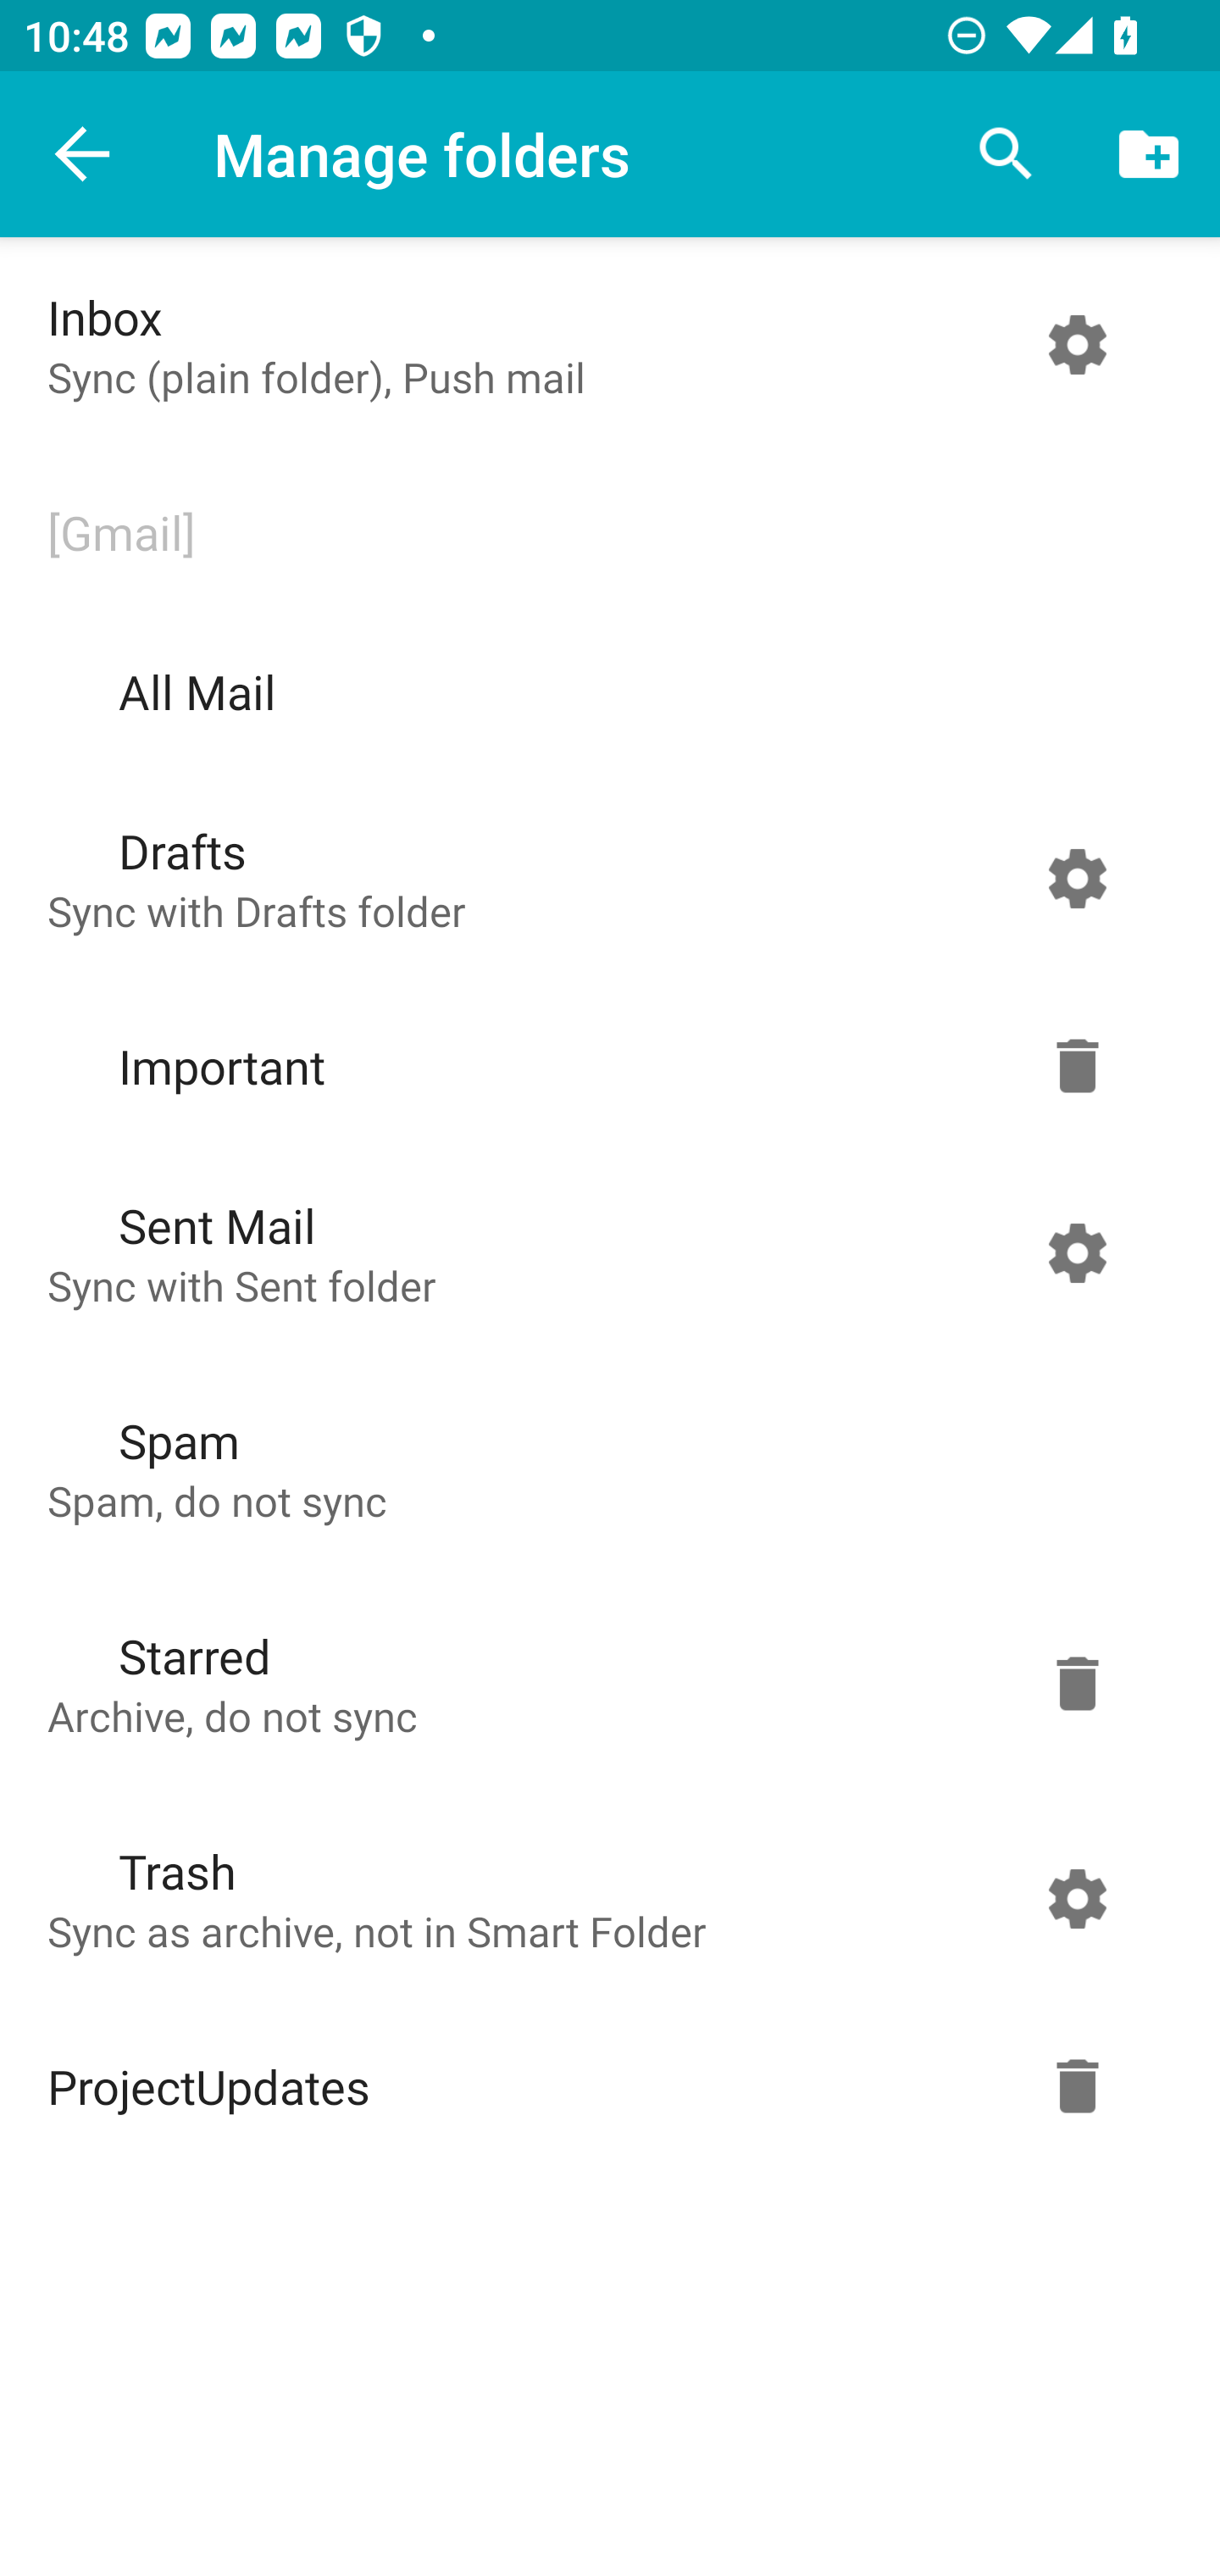 The image size is (1220, 2576). What do you see at coordinates (1077, 878) in the screenshot?
I see `Folder settings` at bounding box center [1077, 878].